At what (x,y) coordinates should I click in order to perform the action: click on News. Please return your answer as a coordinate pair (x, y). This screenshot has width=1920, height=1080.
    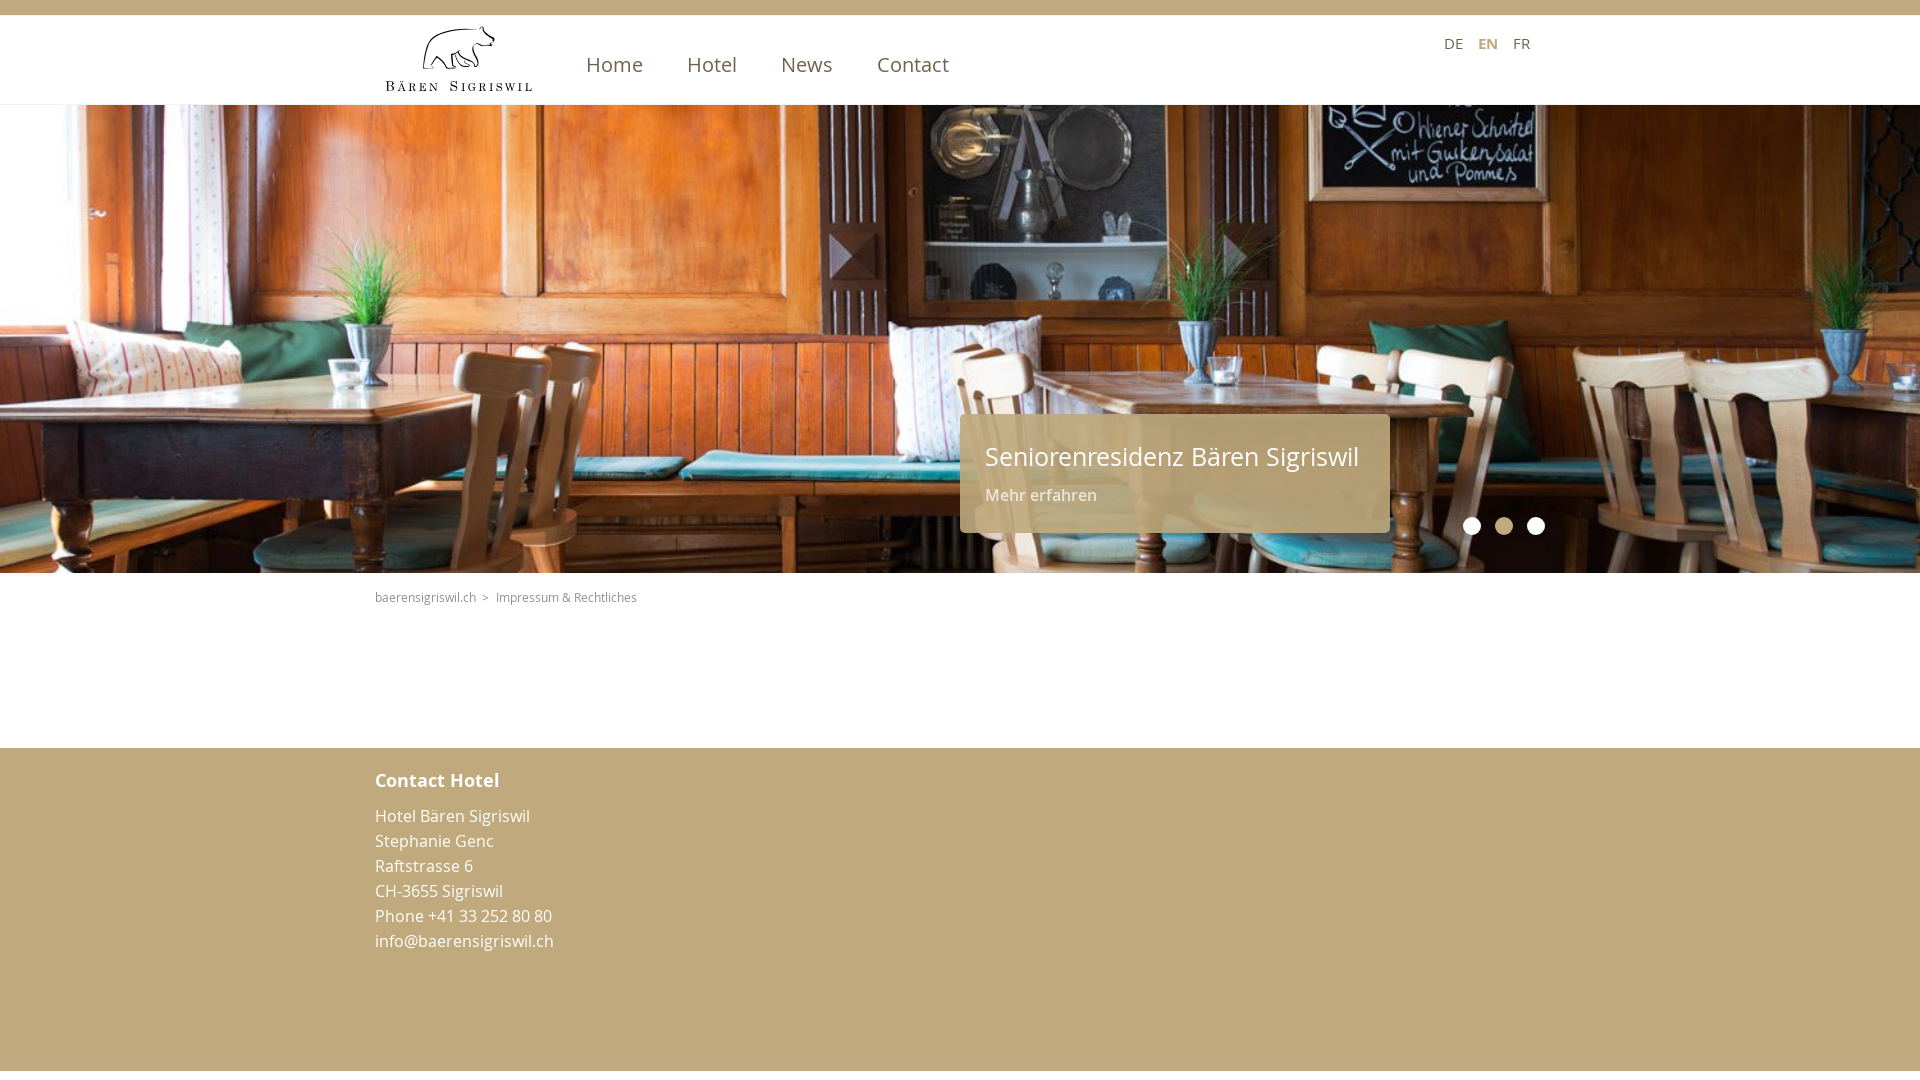
    Looking at the image, I should click on (807, 64).